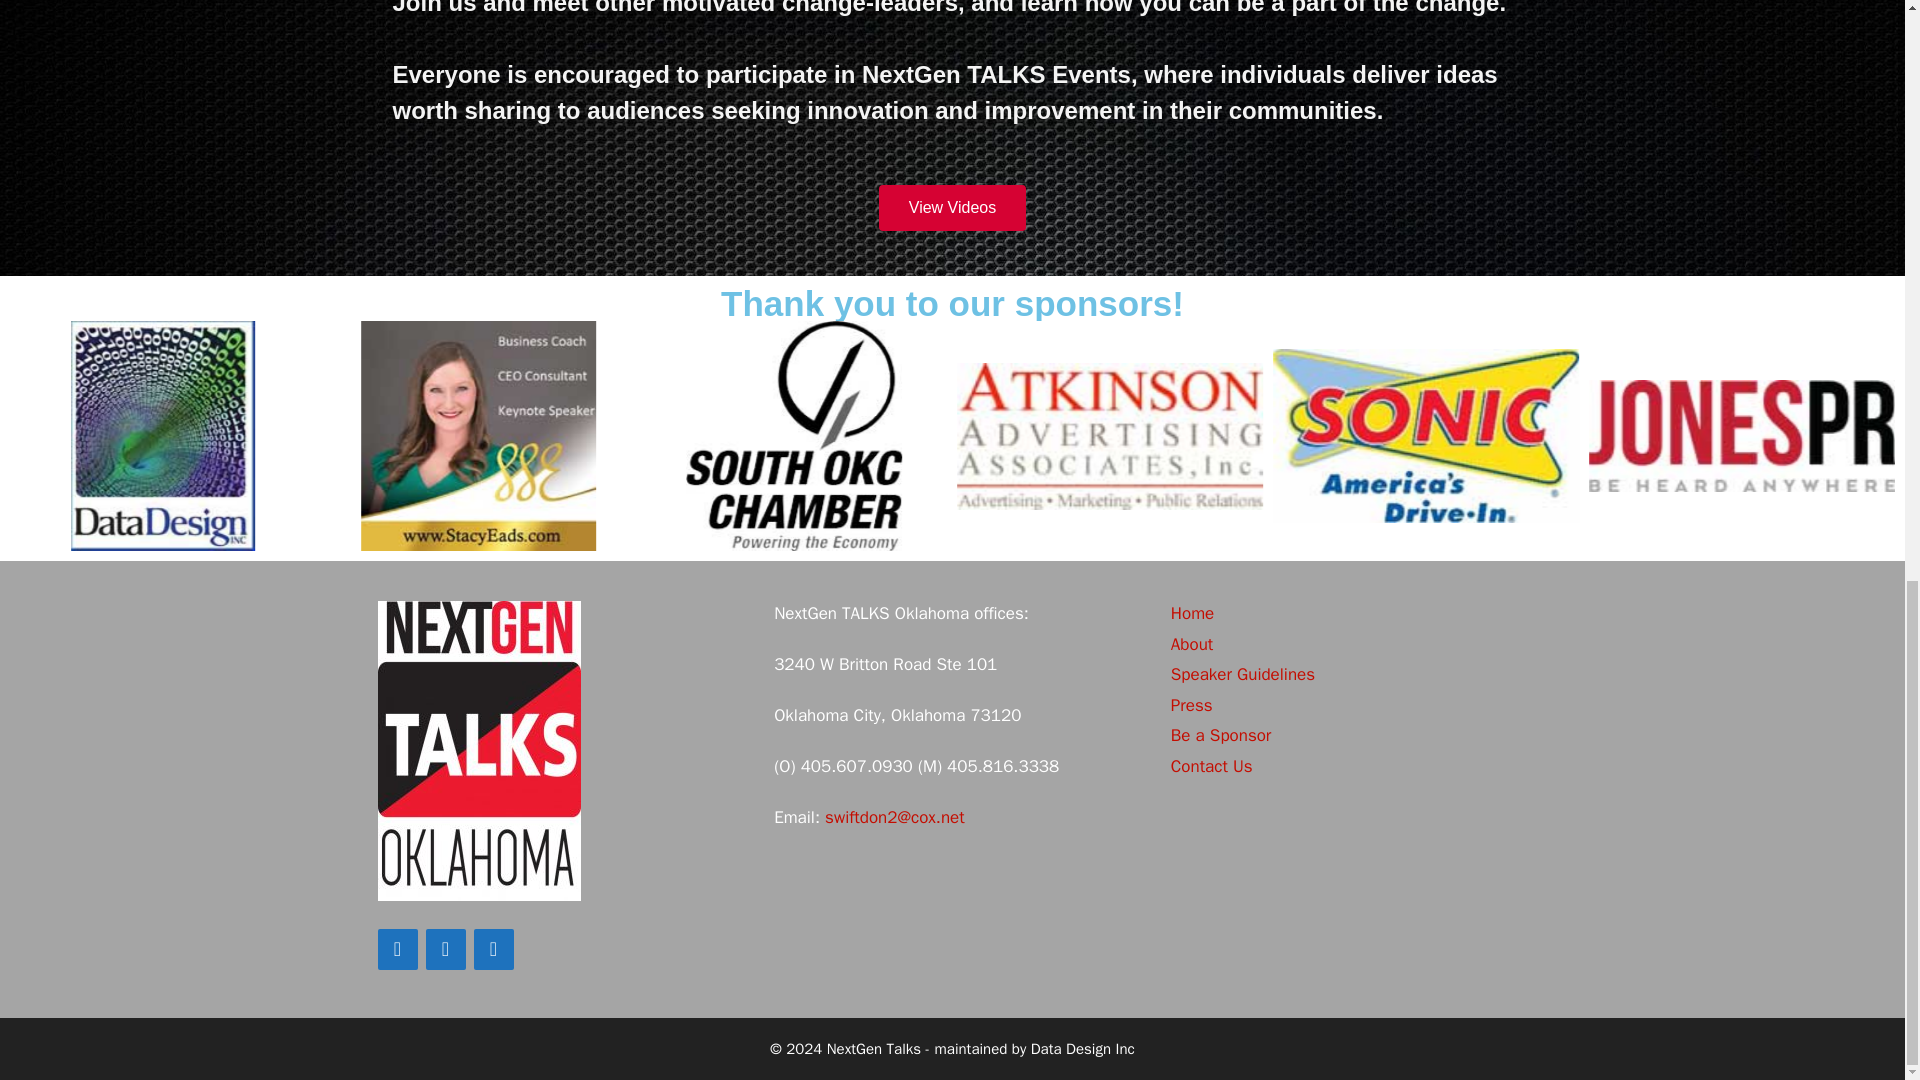  I want to click on Home, so click(1192, 613).